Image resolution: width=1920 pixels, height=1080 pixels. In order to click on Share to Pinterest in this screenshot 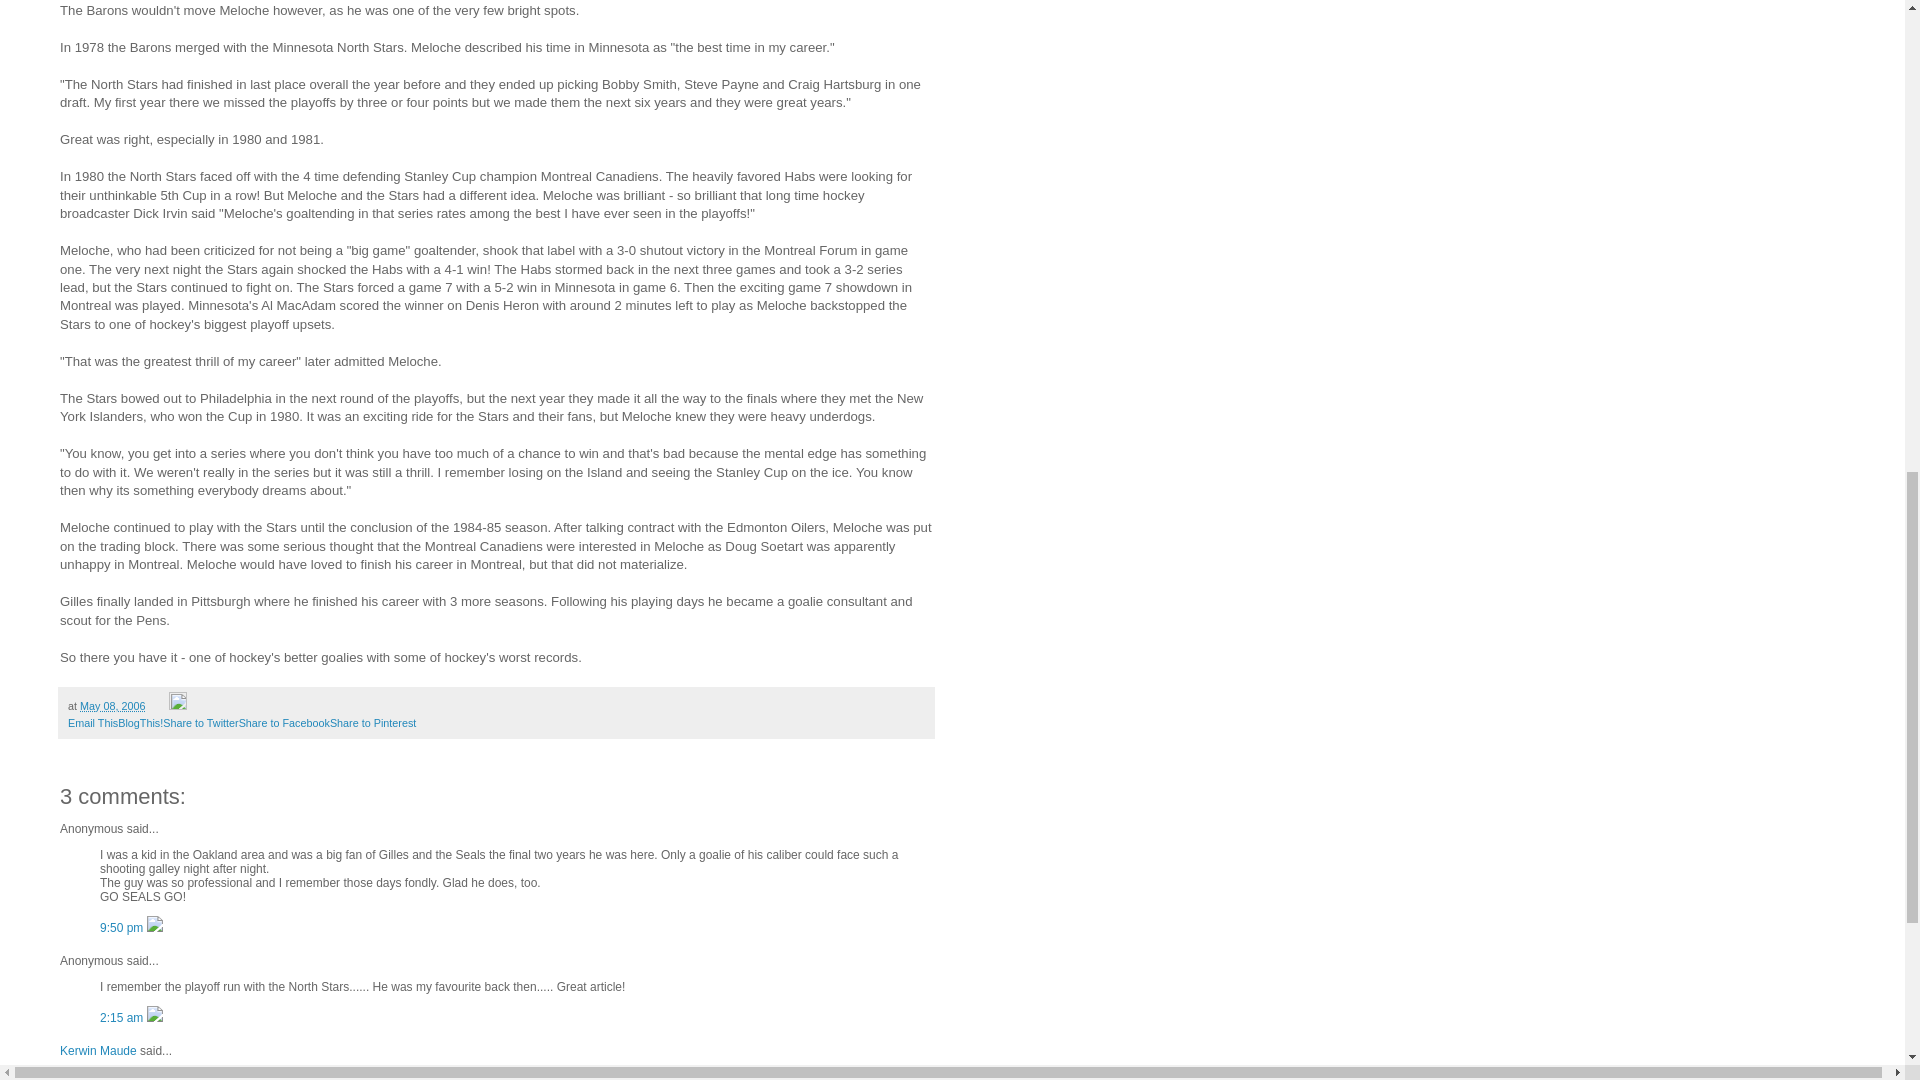, I will do `click(373, 723)`.